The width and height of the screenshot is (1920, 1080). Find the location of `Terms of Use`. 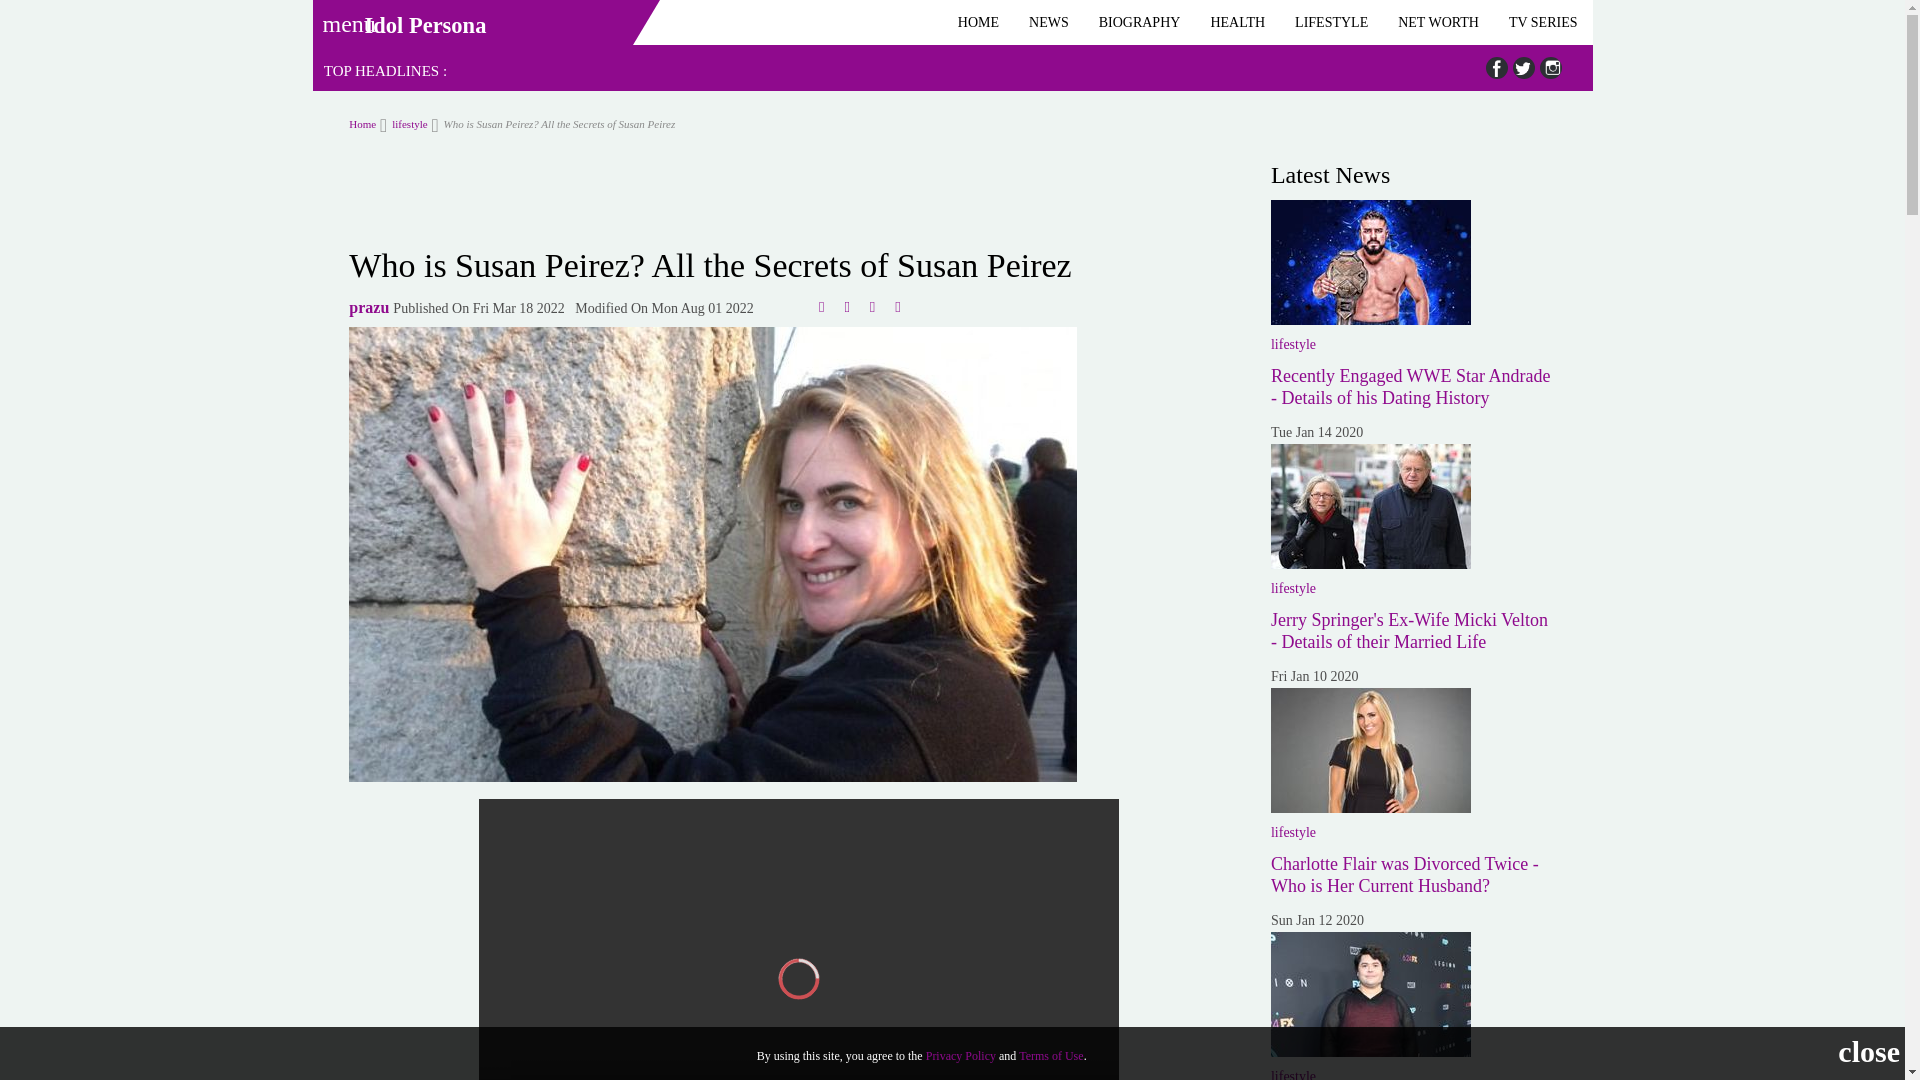

Terms of Use is located at coordinates (1050, 1055).